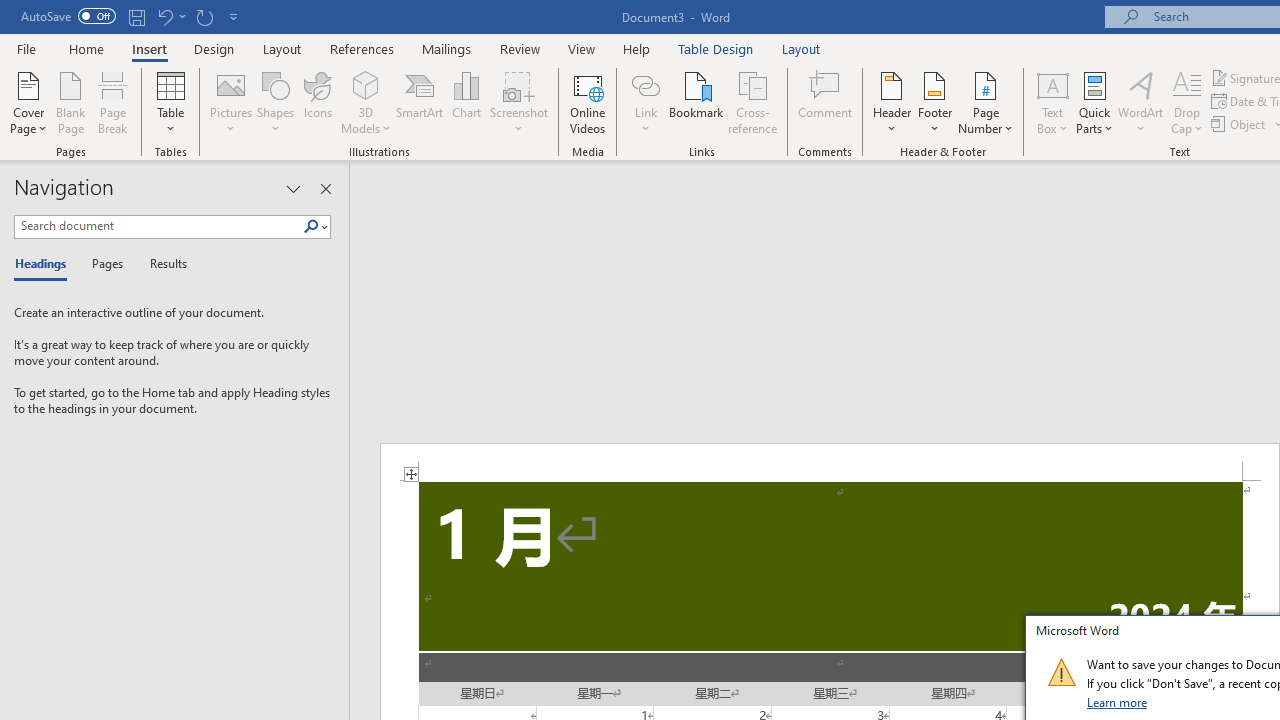 The height and width of the screenshot is (720, 1280). What do you see at coordinates (1052, 102) in the screenshot?
I see `Text Box` at bounding box center [1052, 102].